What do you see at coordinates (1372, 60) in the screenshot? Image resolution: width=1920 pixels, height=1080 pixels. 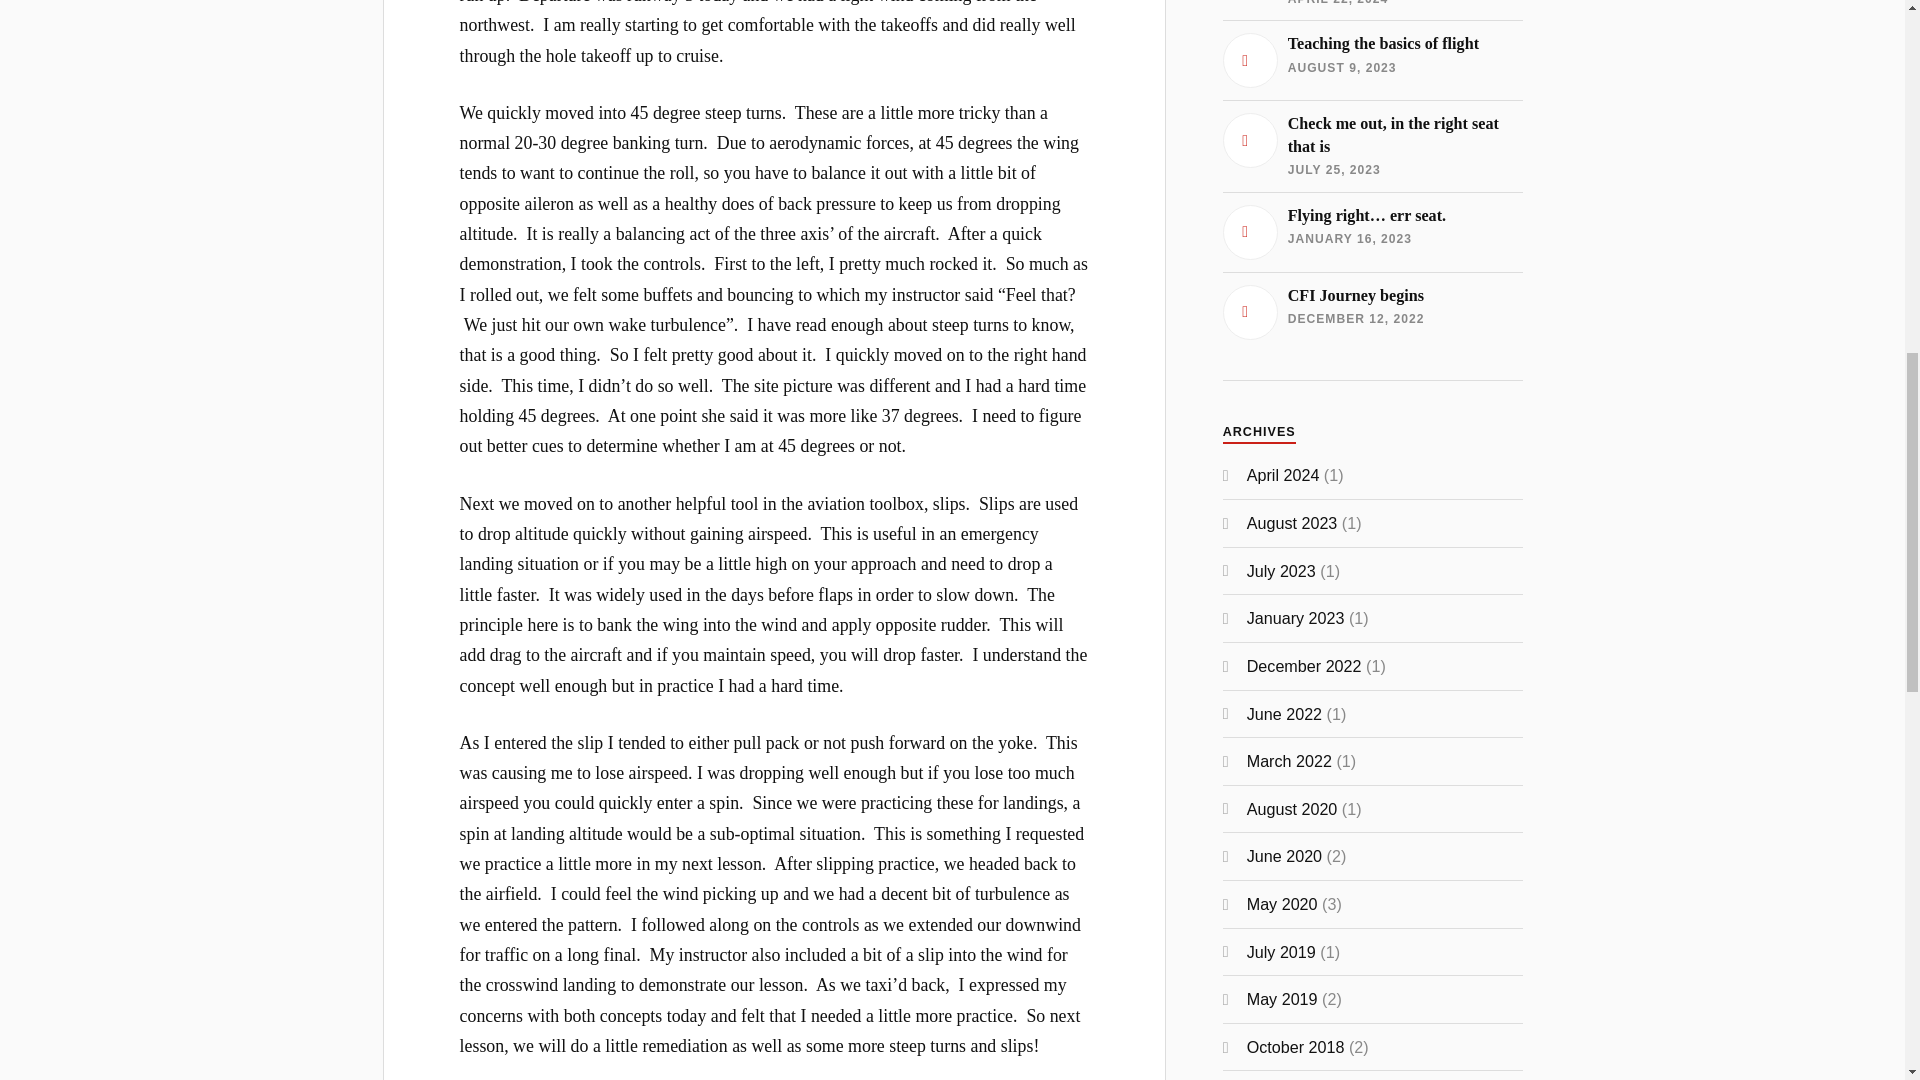 I see `April 2024` at bounding box center [1372, 60].